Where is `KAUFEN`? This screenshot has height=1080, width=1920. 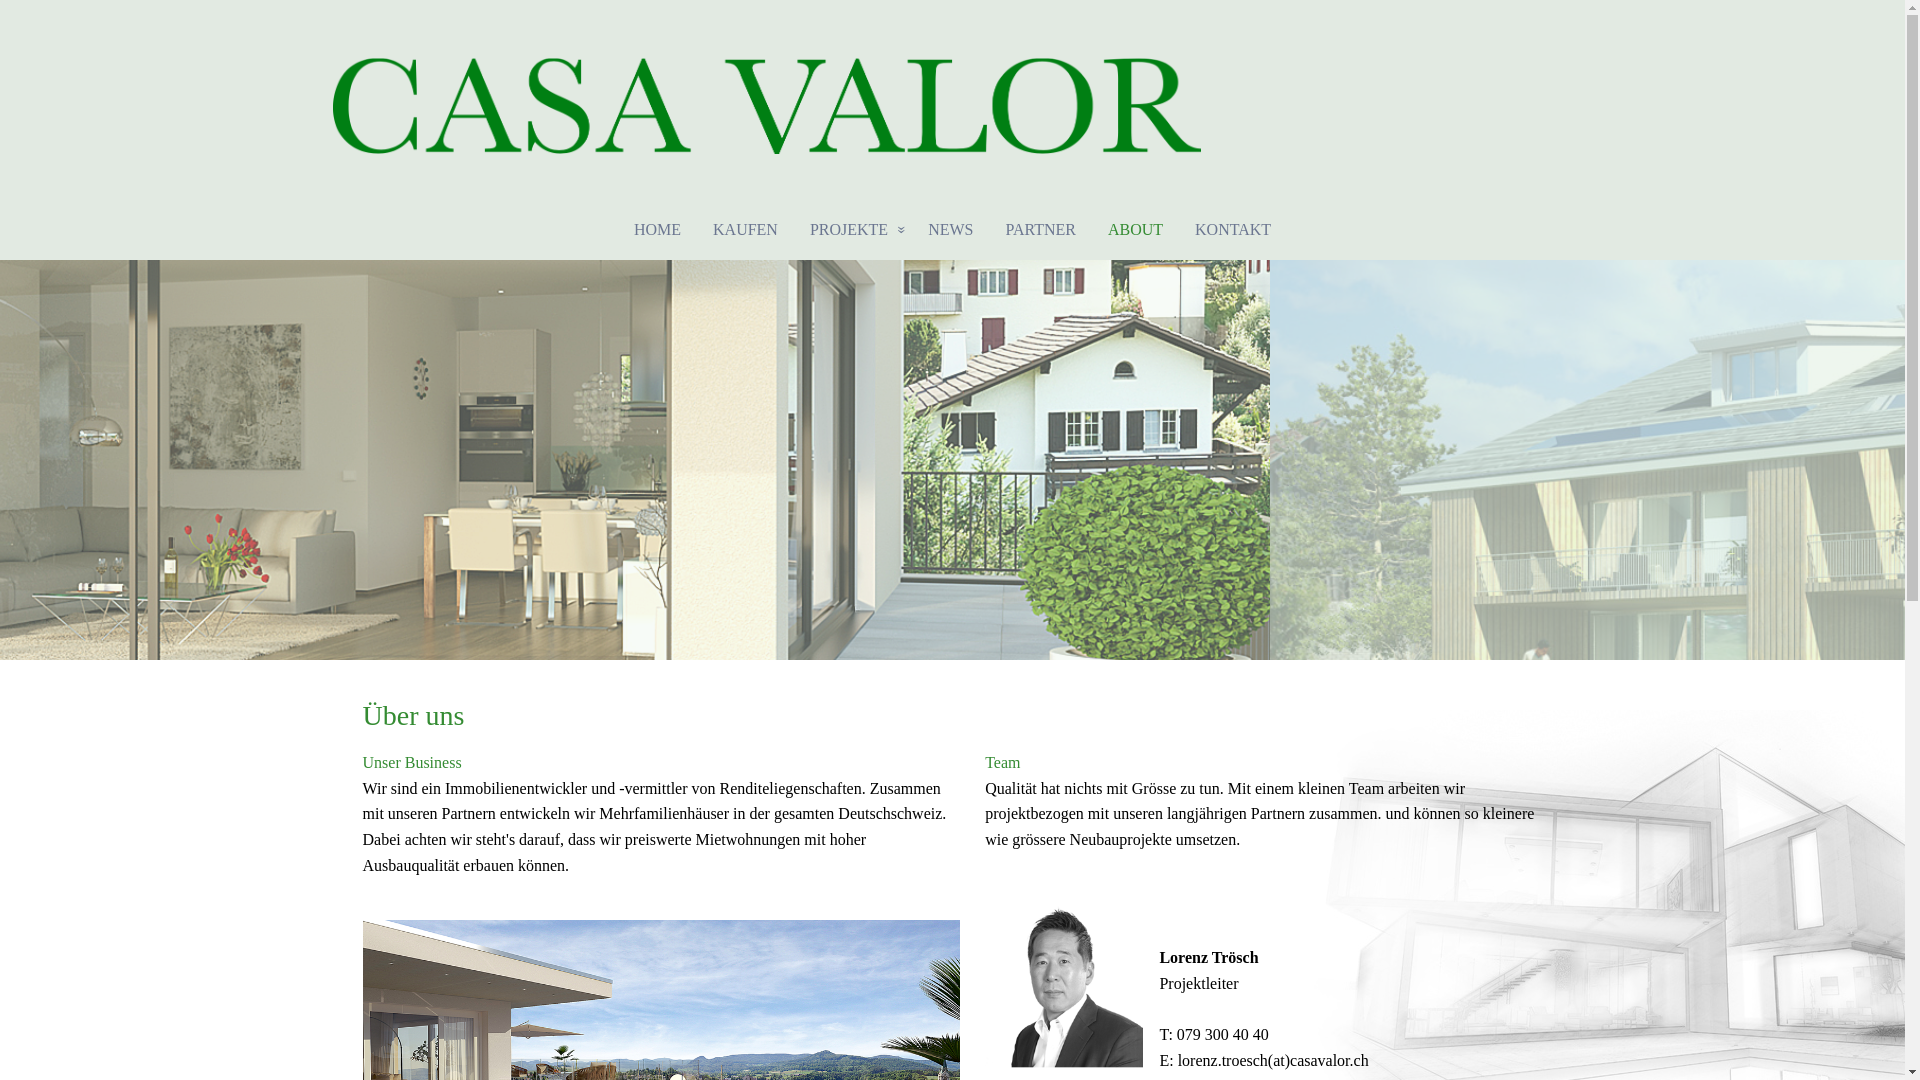 KAUFEN is located at coordinates (746, 230).